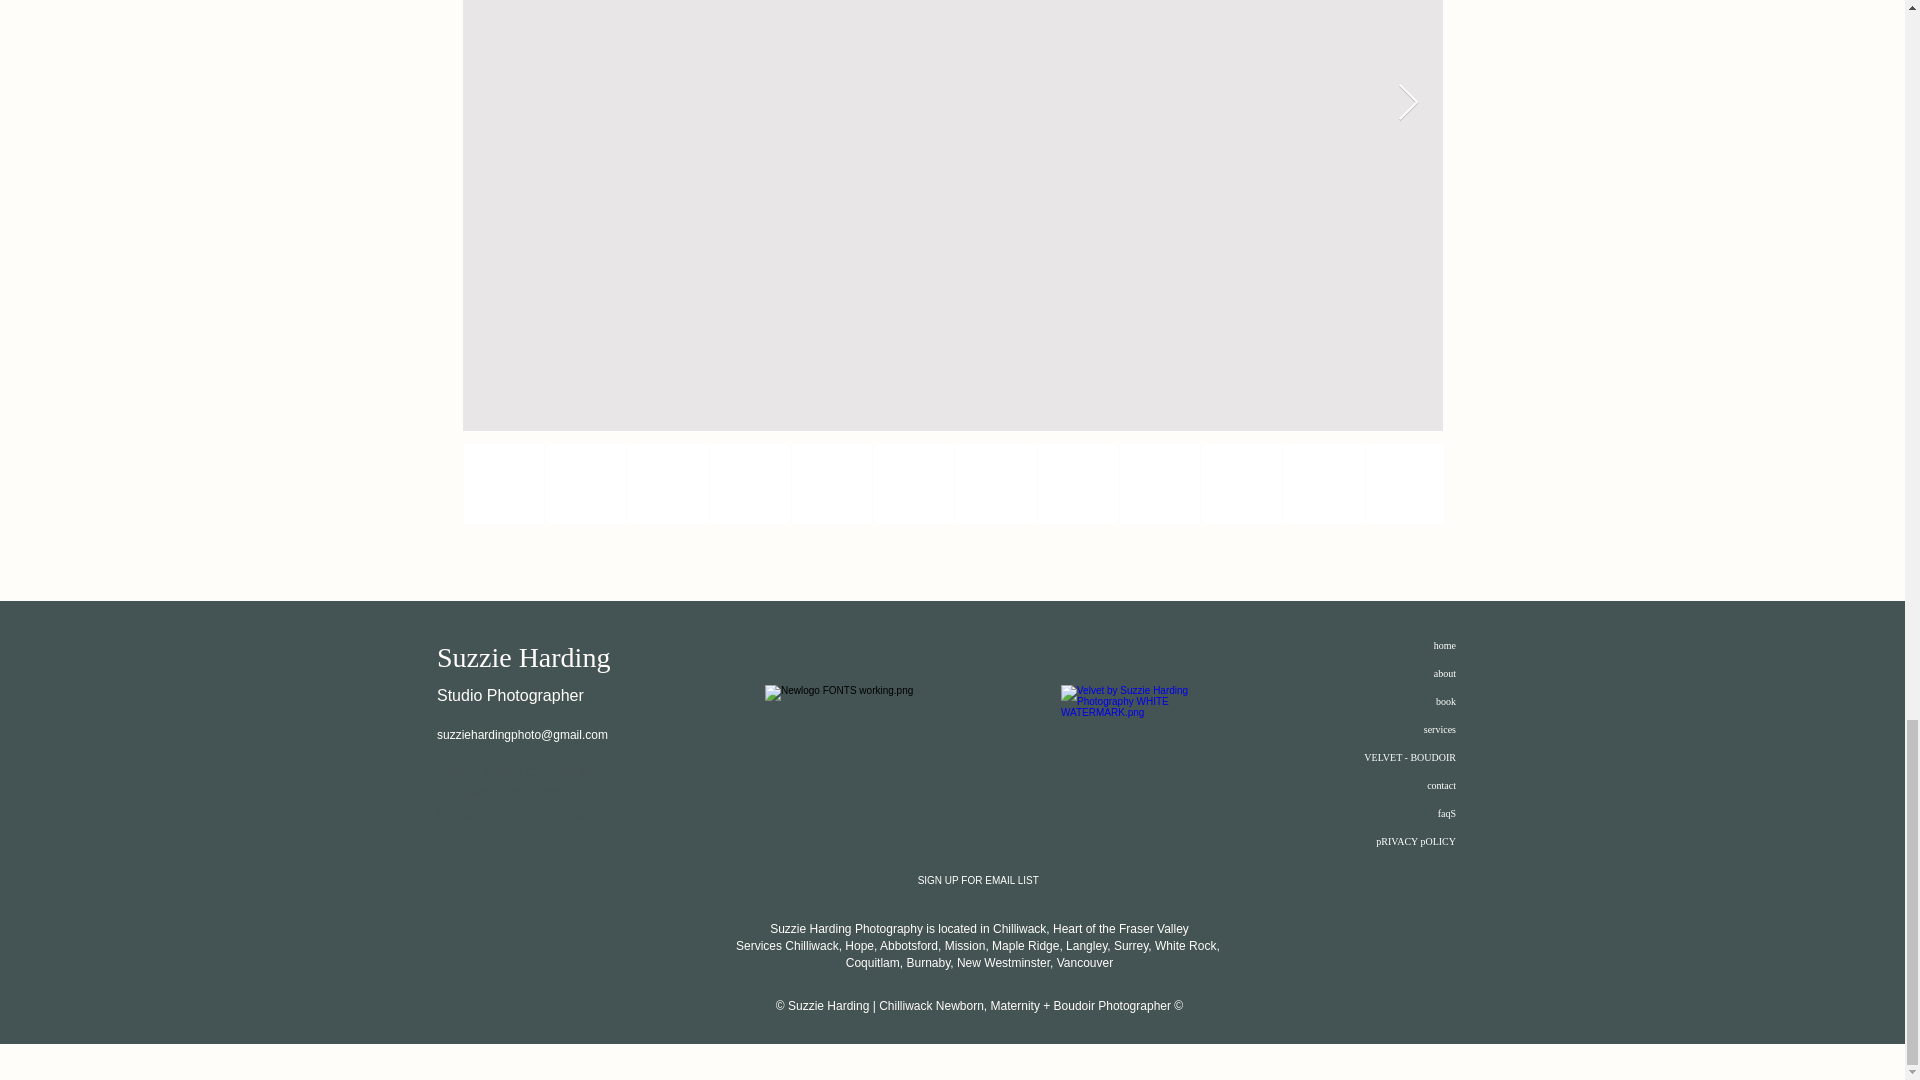 This screenshot has height=1080, width=1920. Describe the element at coordinates (978, 880) in the screenshot. I see `SIGN UP FOR EMAIL LIST` at that location.